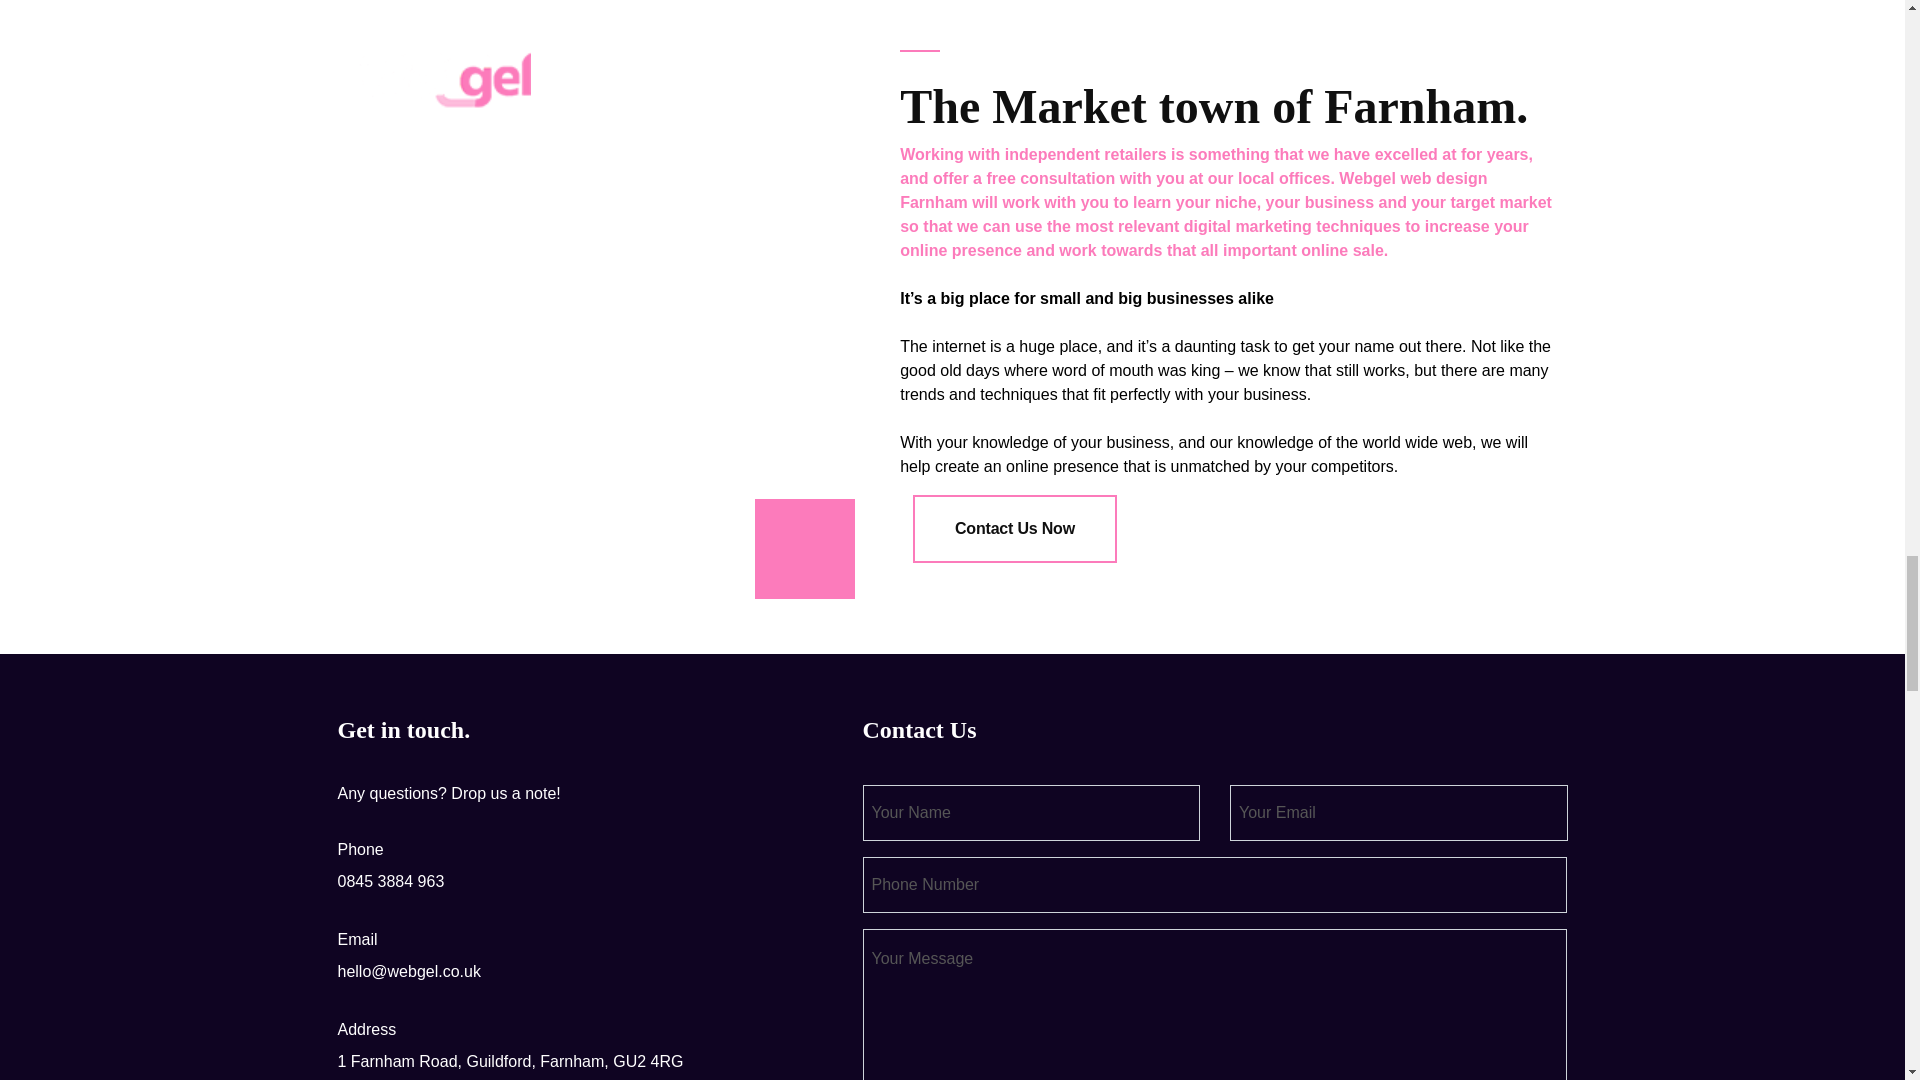  I want to click on Your Email, so click(1399, 813).